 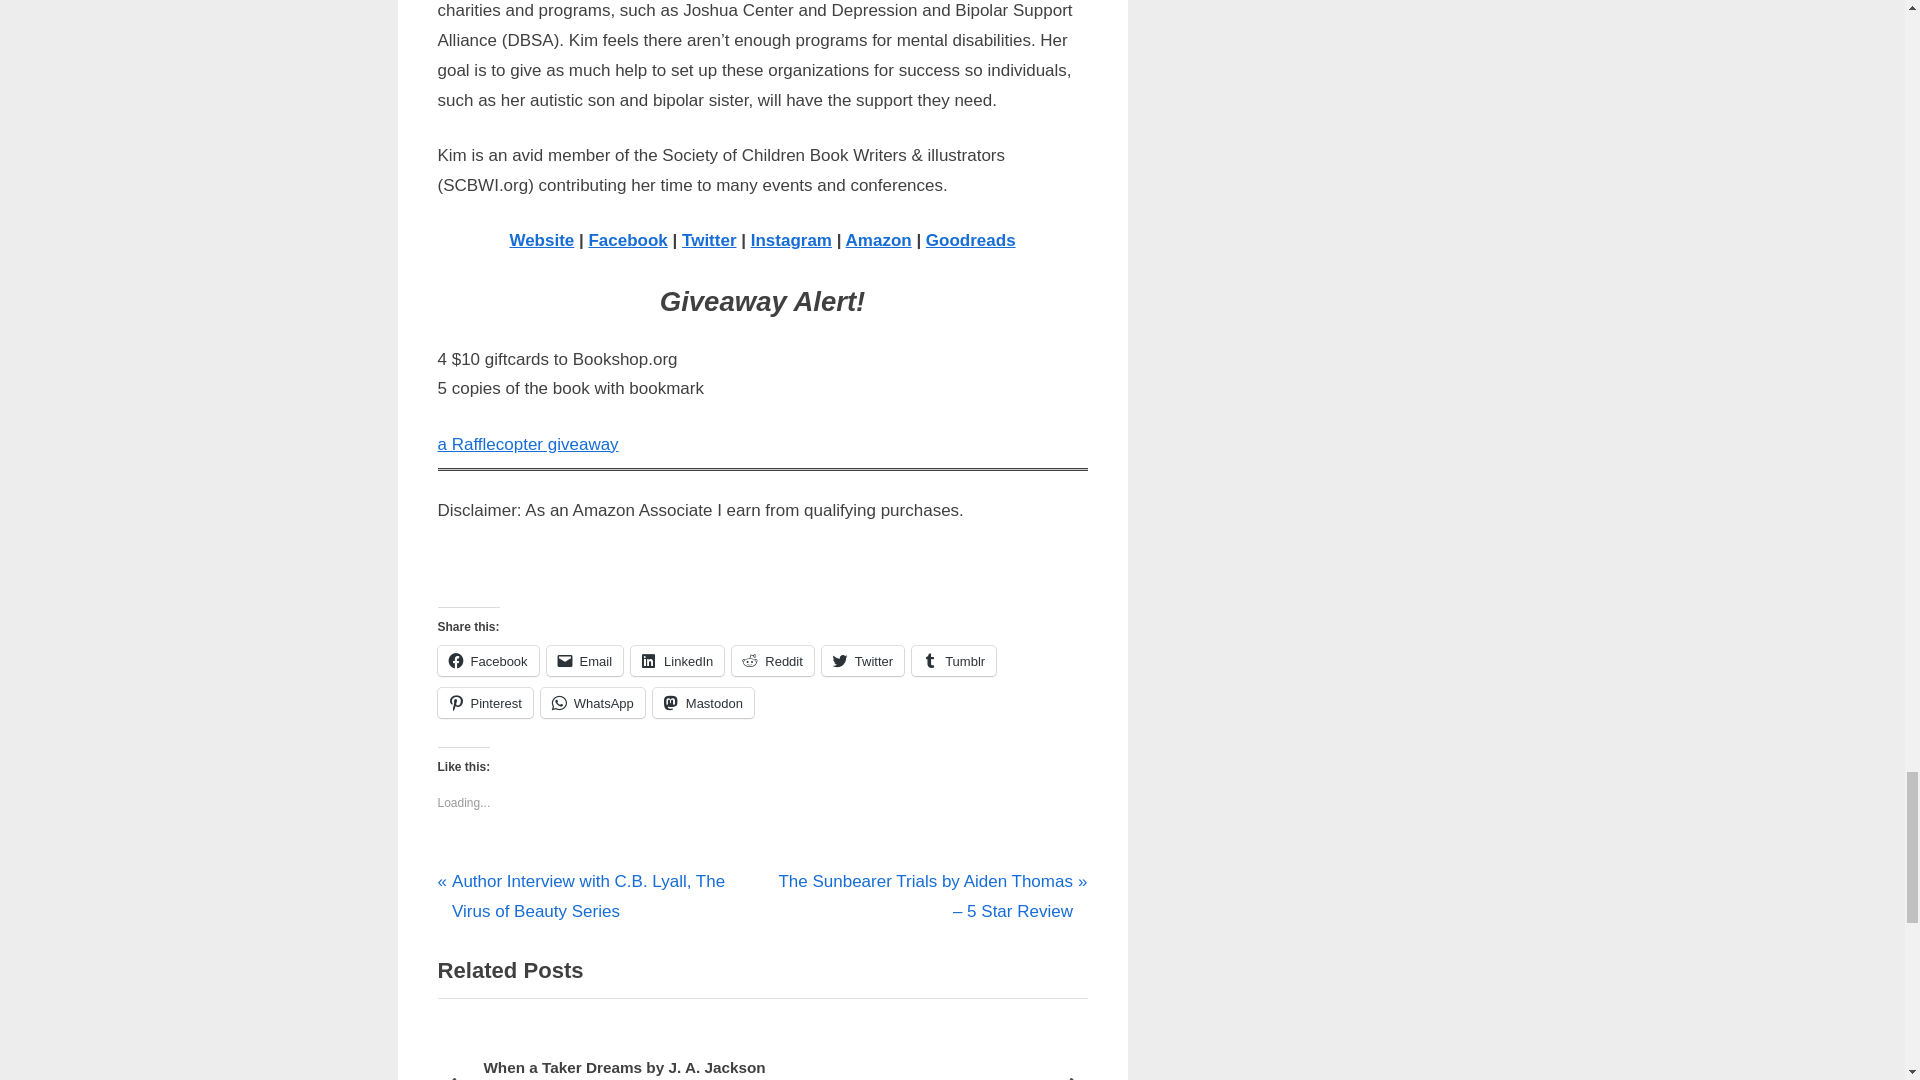 I want to click on Click to email a link to a friend, so click(x=586, y=660).